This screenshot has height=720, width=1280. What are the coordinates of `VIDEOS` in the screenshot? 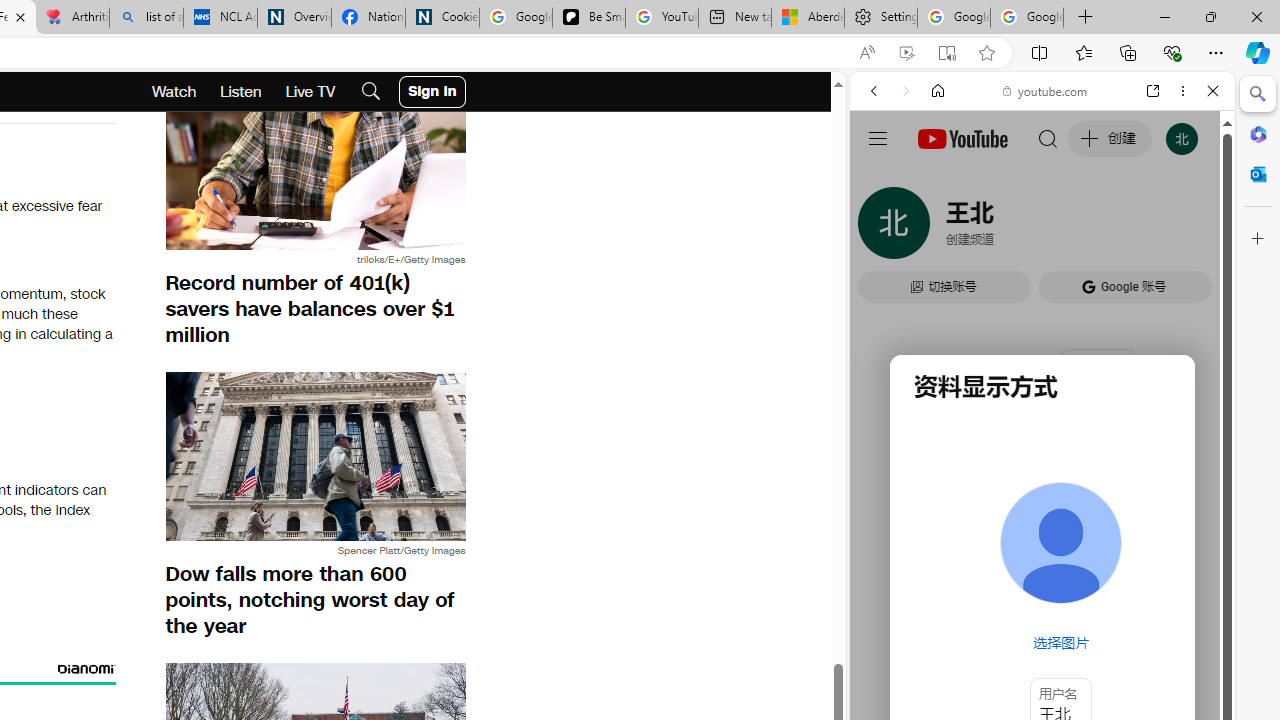 It's located at (1006, 228).